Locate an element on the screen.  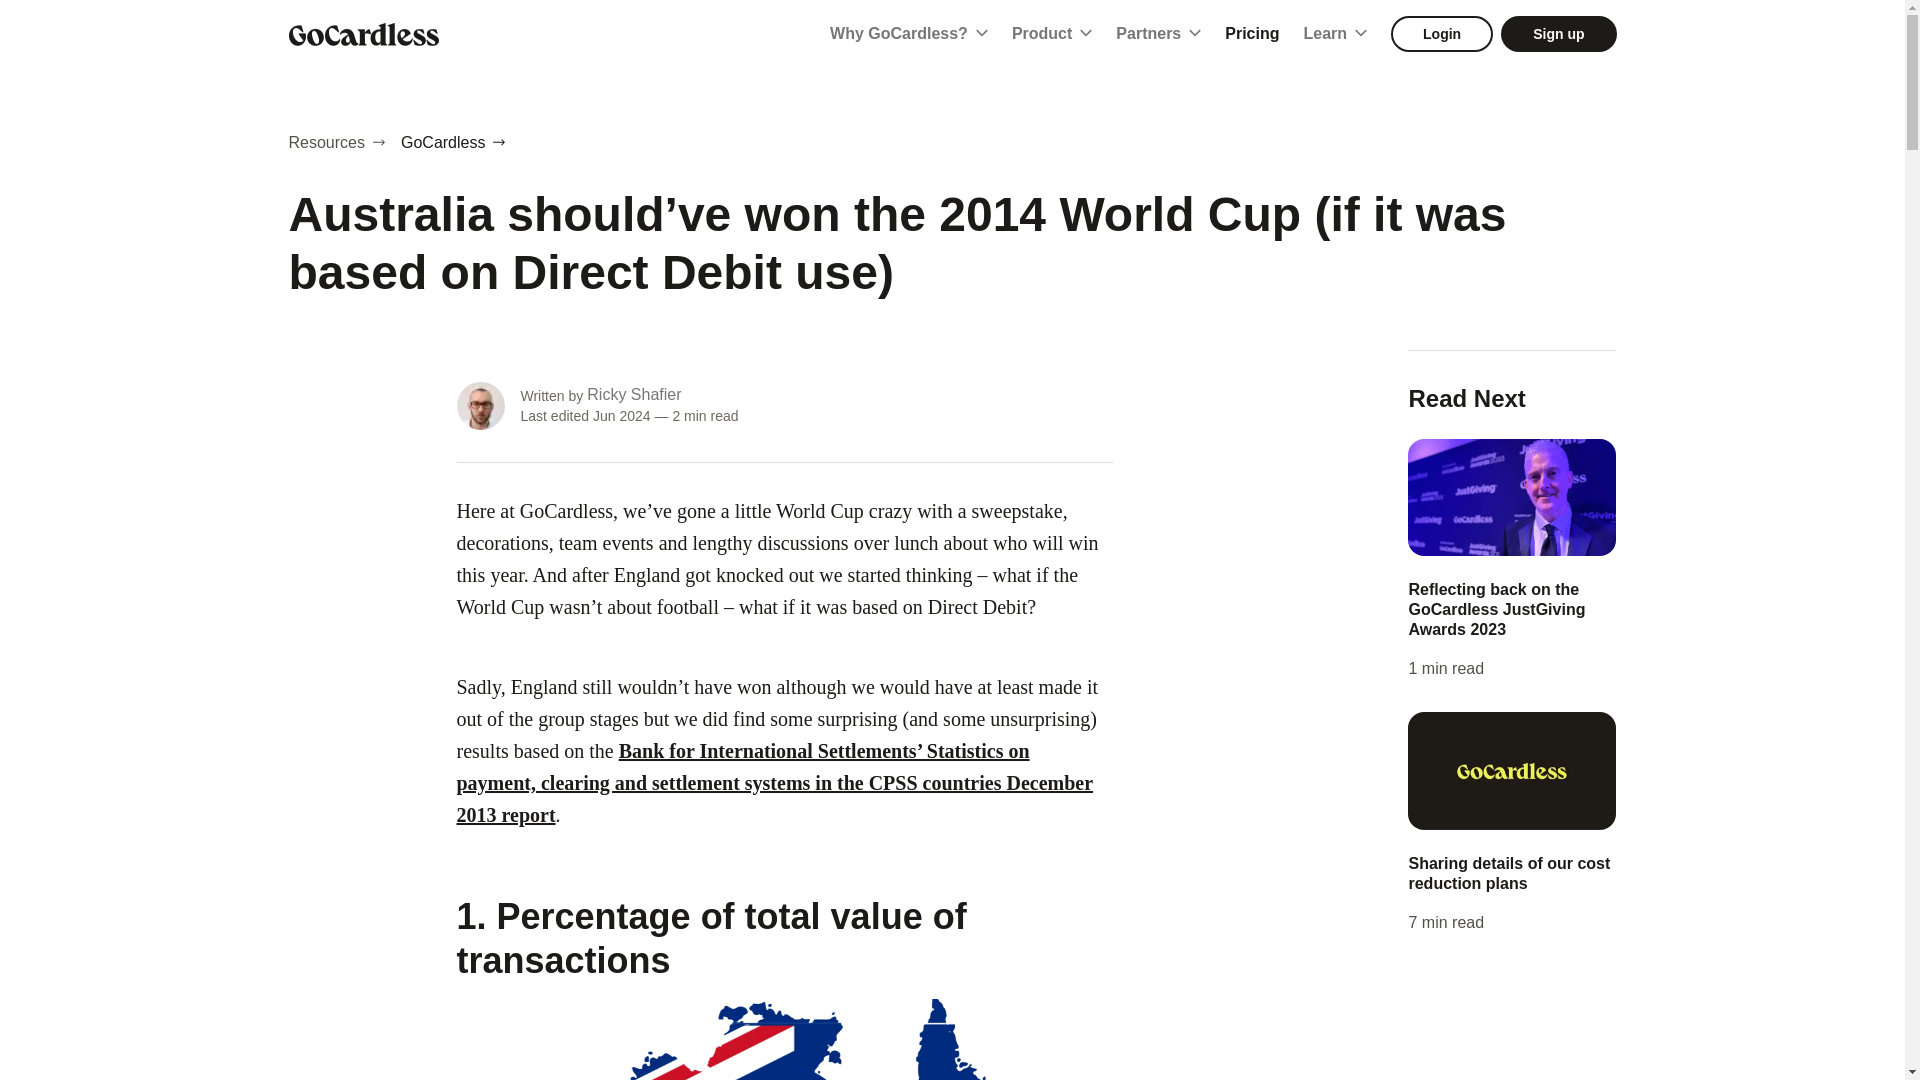
Why GoCardless? is located at coordinates (908, 34).